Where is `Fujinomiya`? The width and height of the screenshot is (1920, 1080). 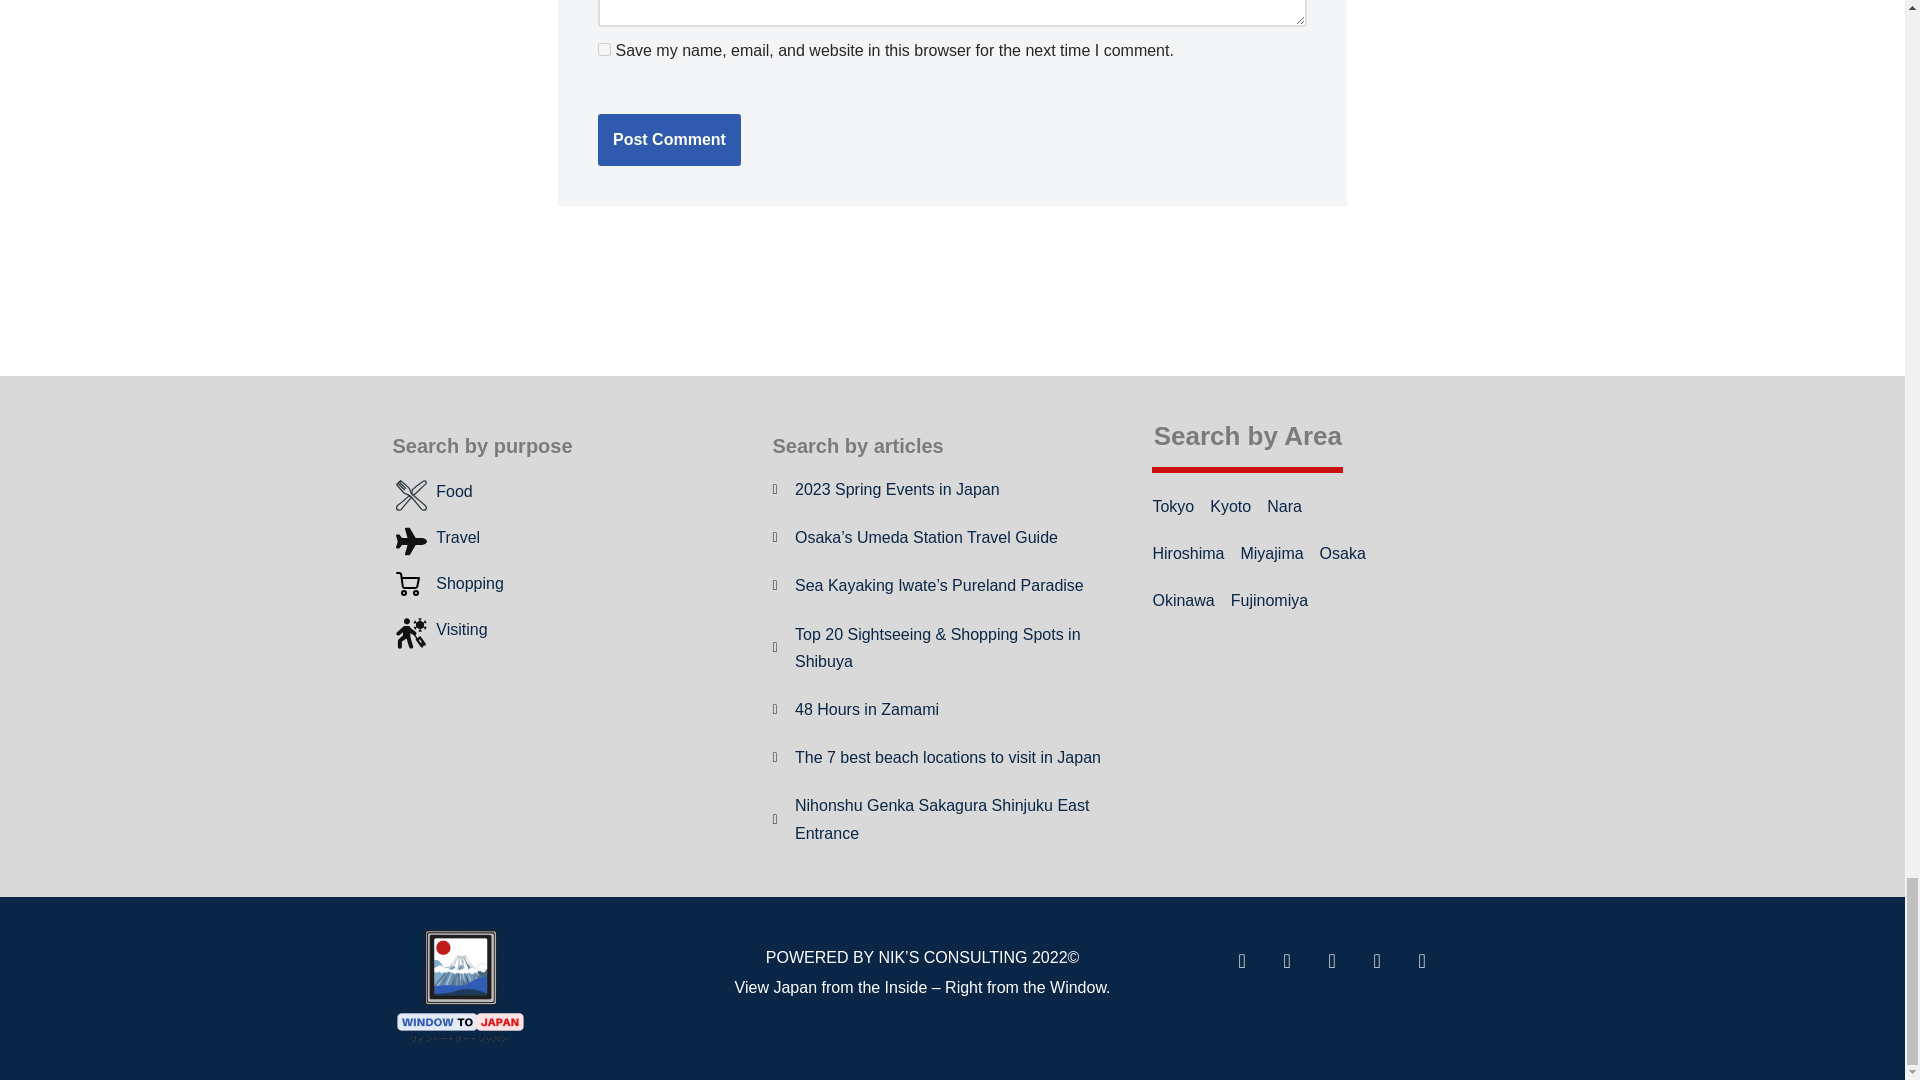
Fujinomiya is located at coordinates (1268, 600).